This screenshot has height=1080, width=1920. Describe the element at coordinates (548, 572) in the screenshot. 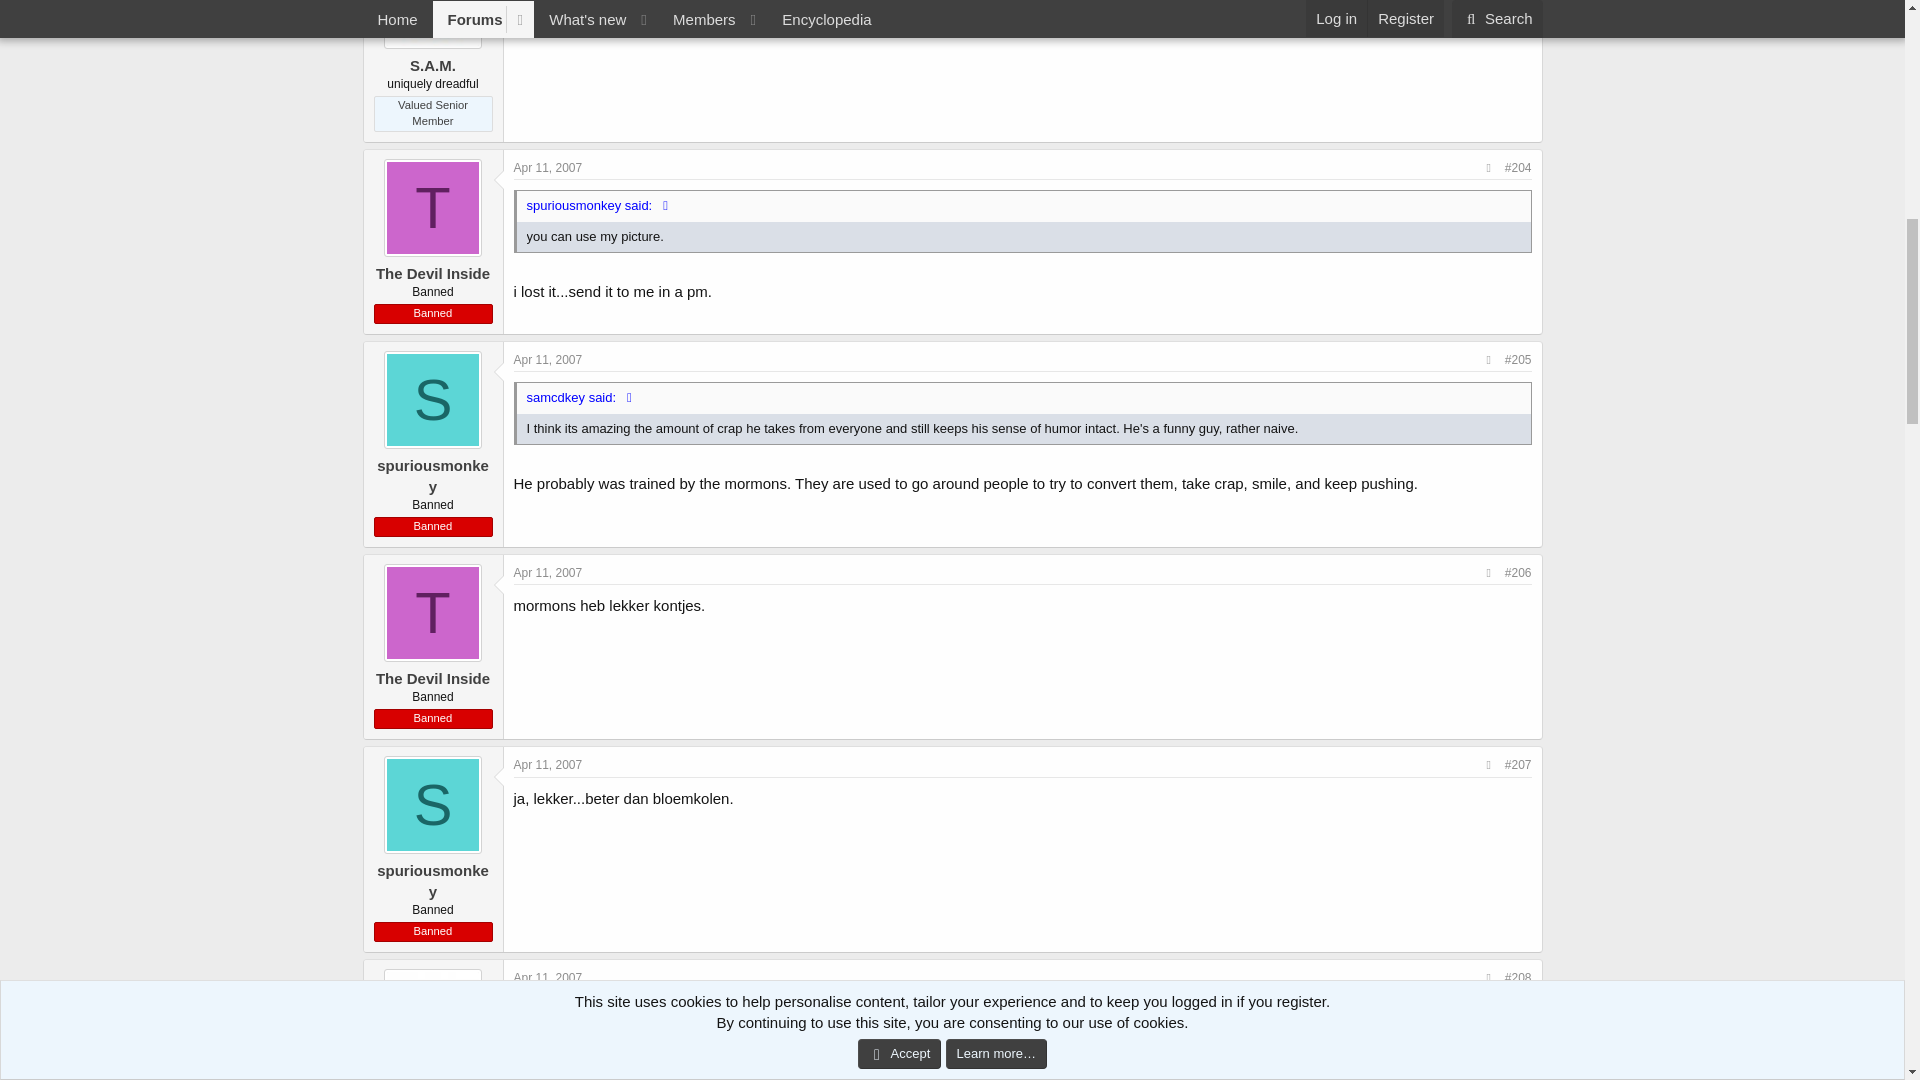

I see `Apr 11, 2007 at 4:47 PM` at that location.